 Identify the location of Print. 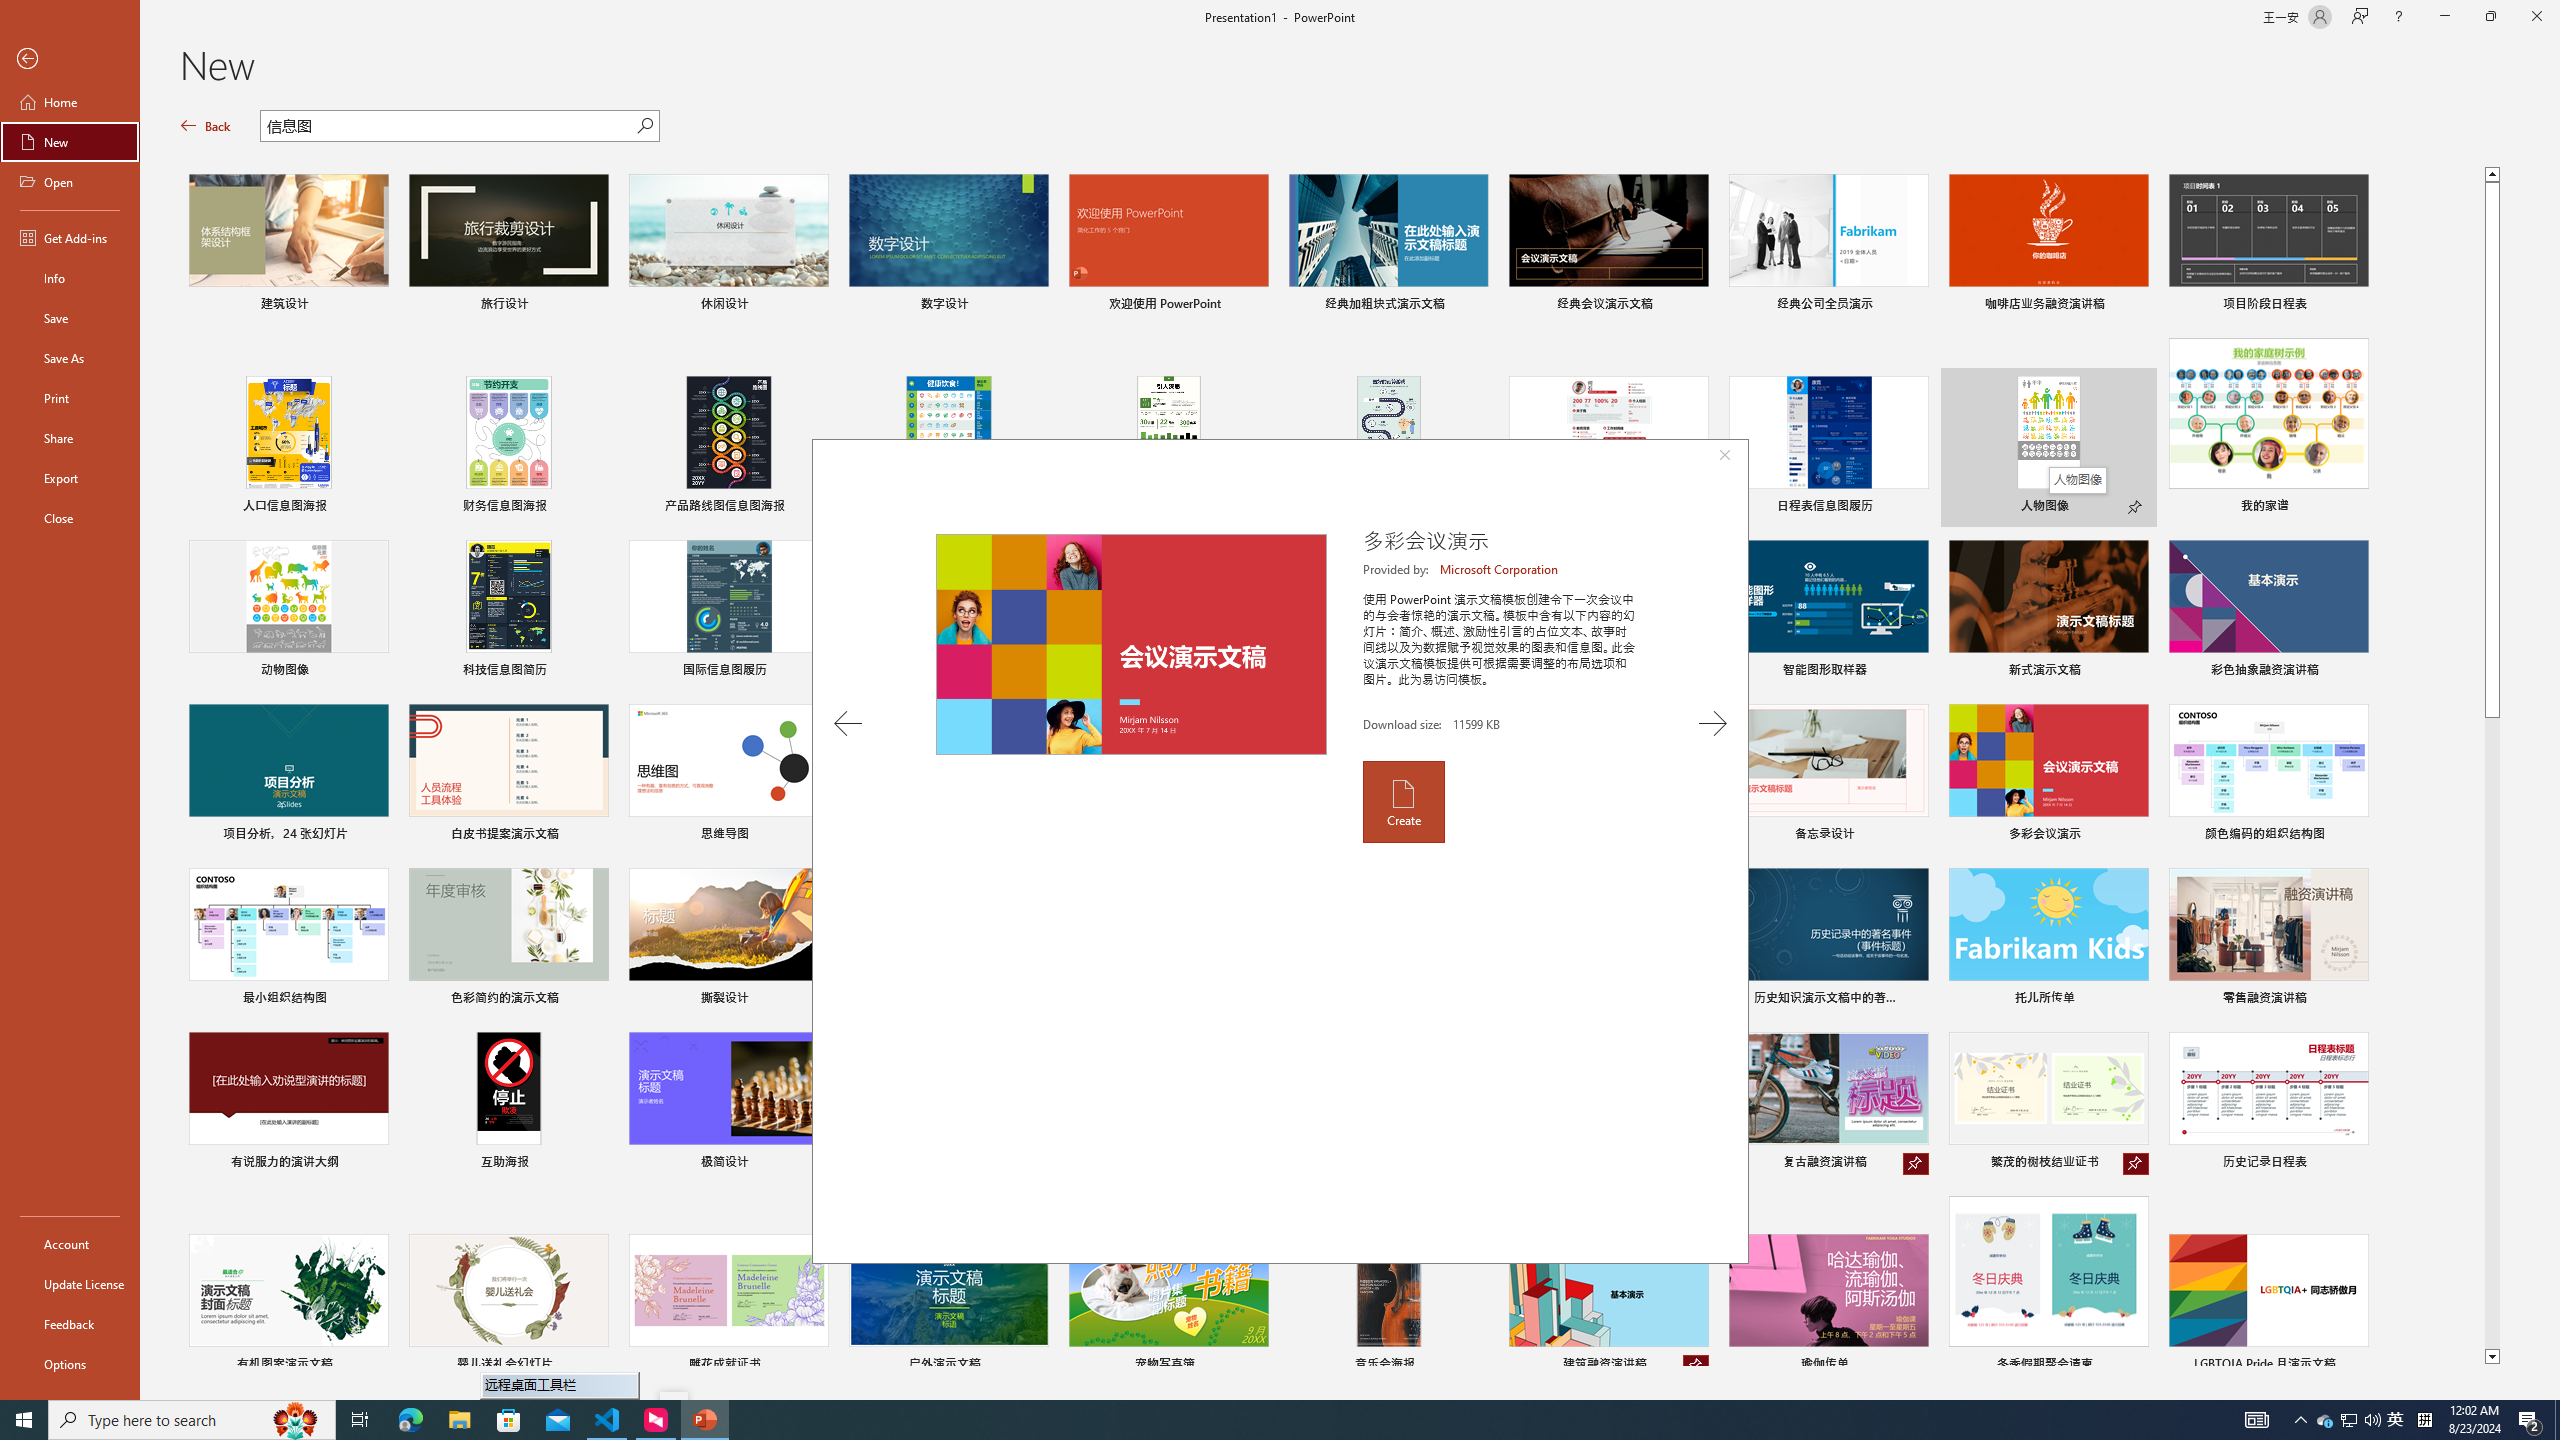
(70, 397).